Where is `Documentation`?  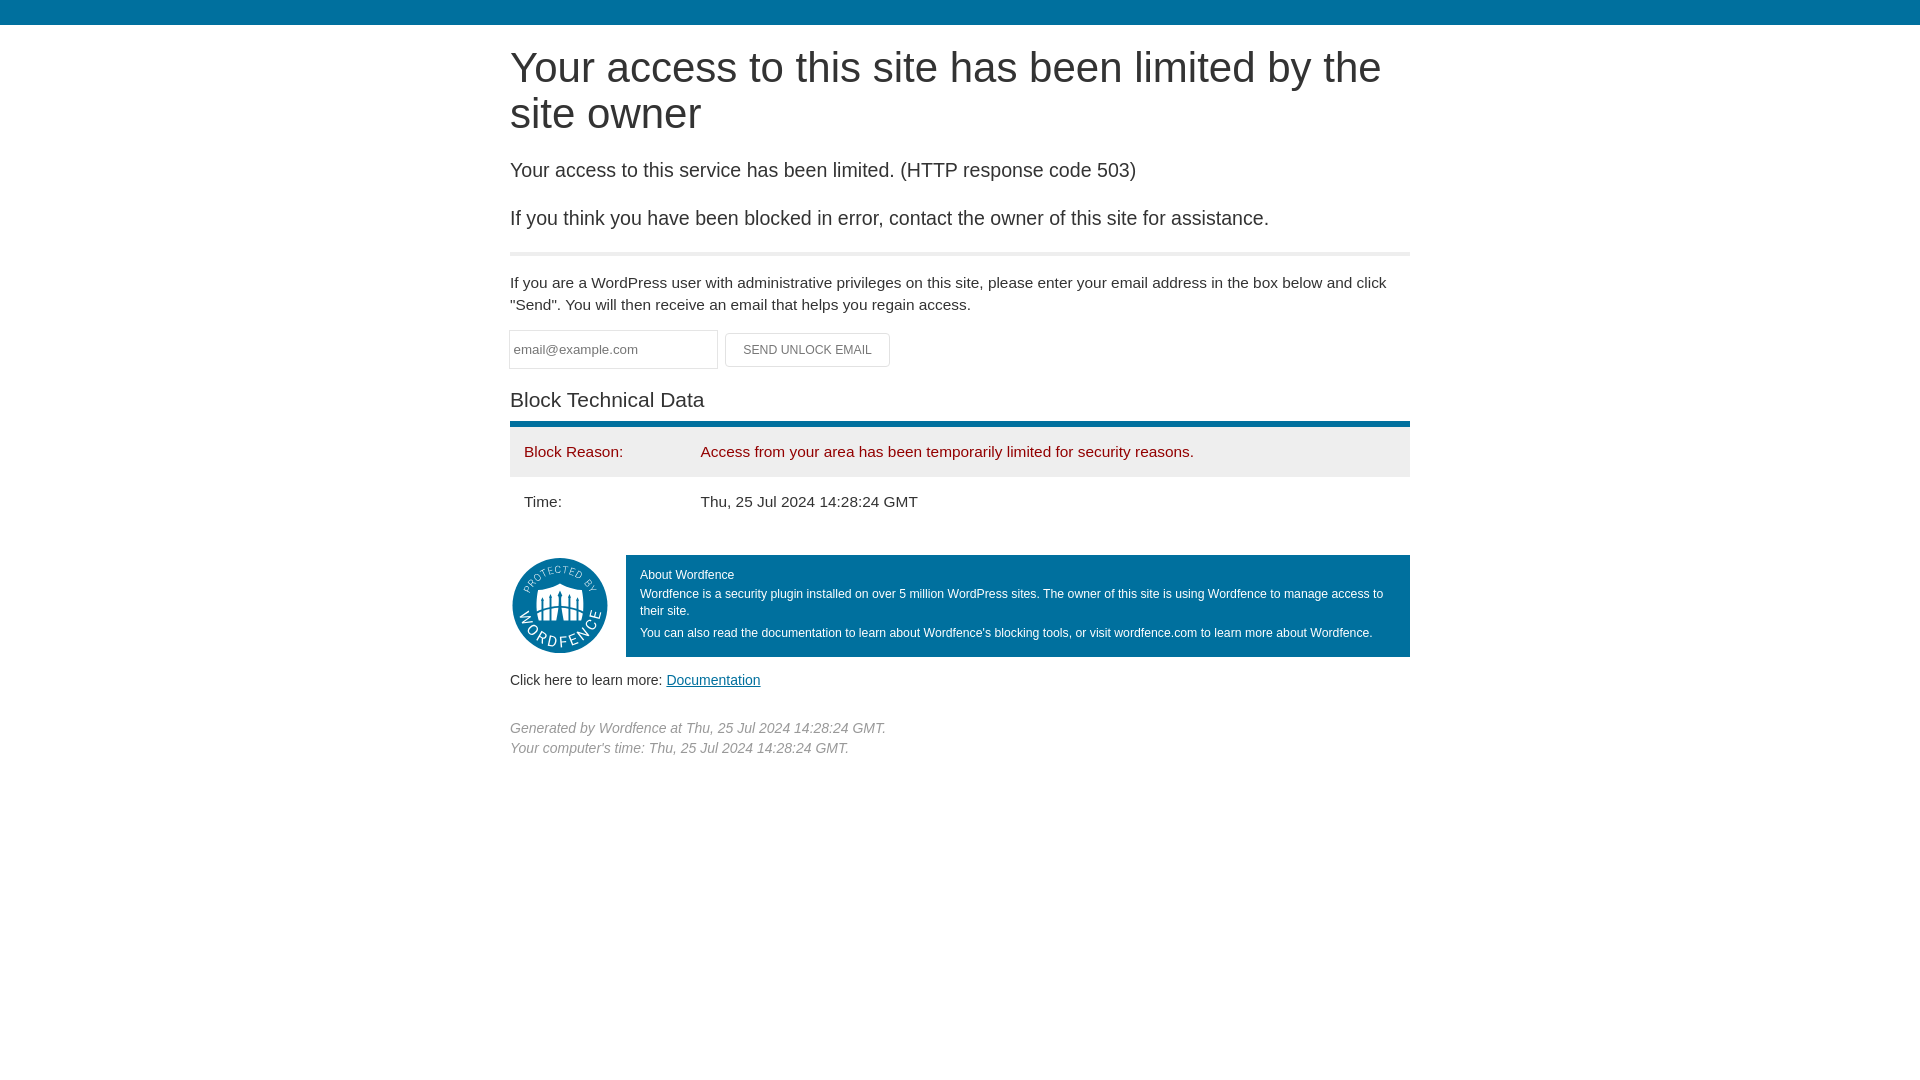
Documentation is located at coordinates (713, 679).